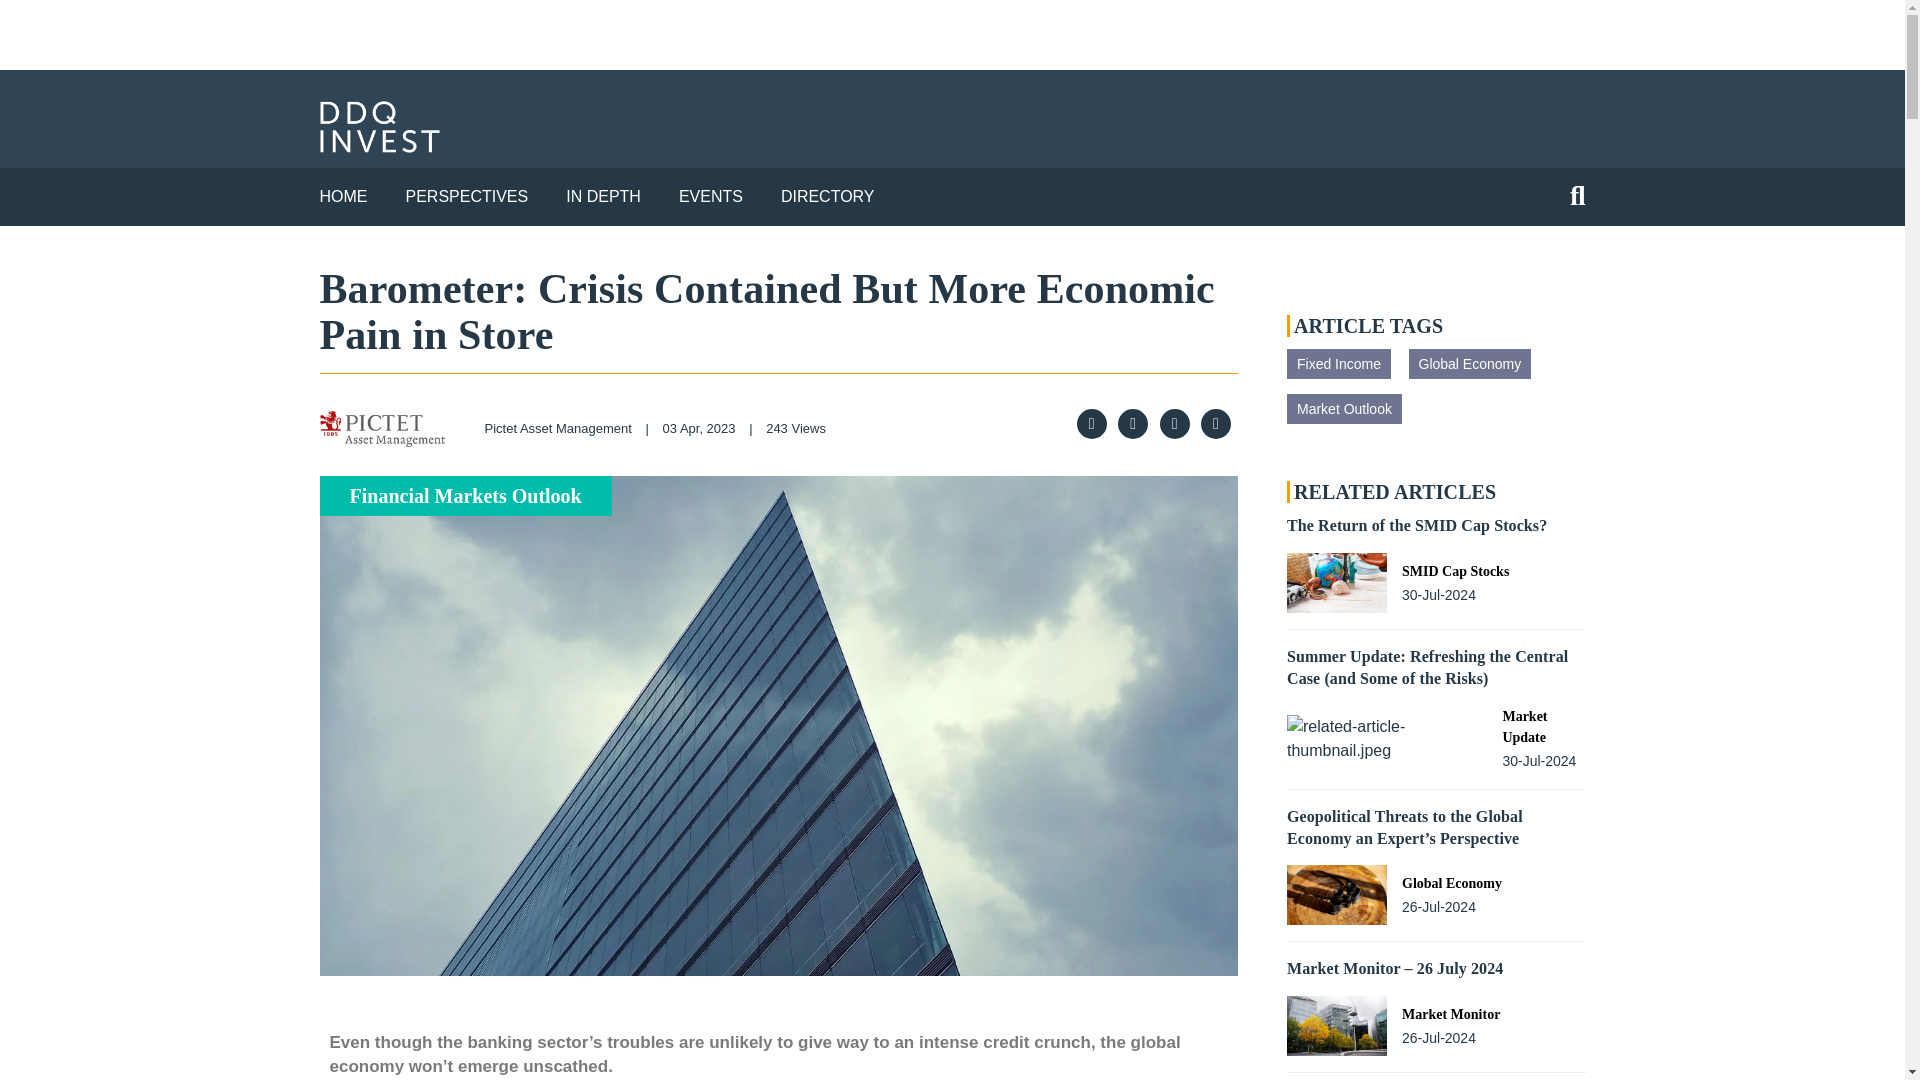  What do you see at coordinates (1543, 727) in the screenshot?
I see `Market Update` at bounding box center [1543, 727].